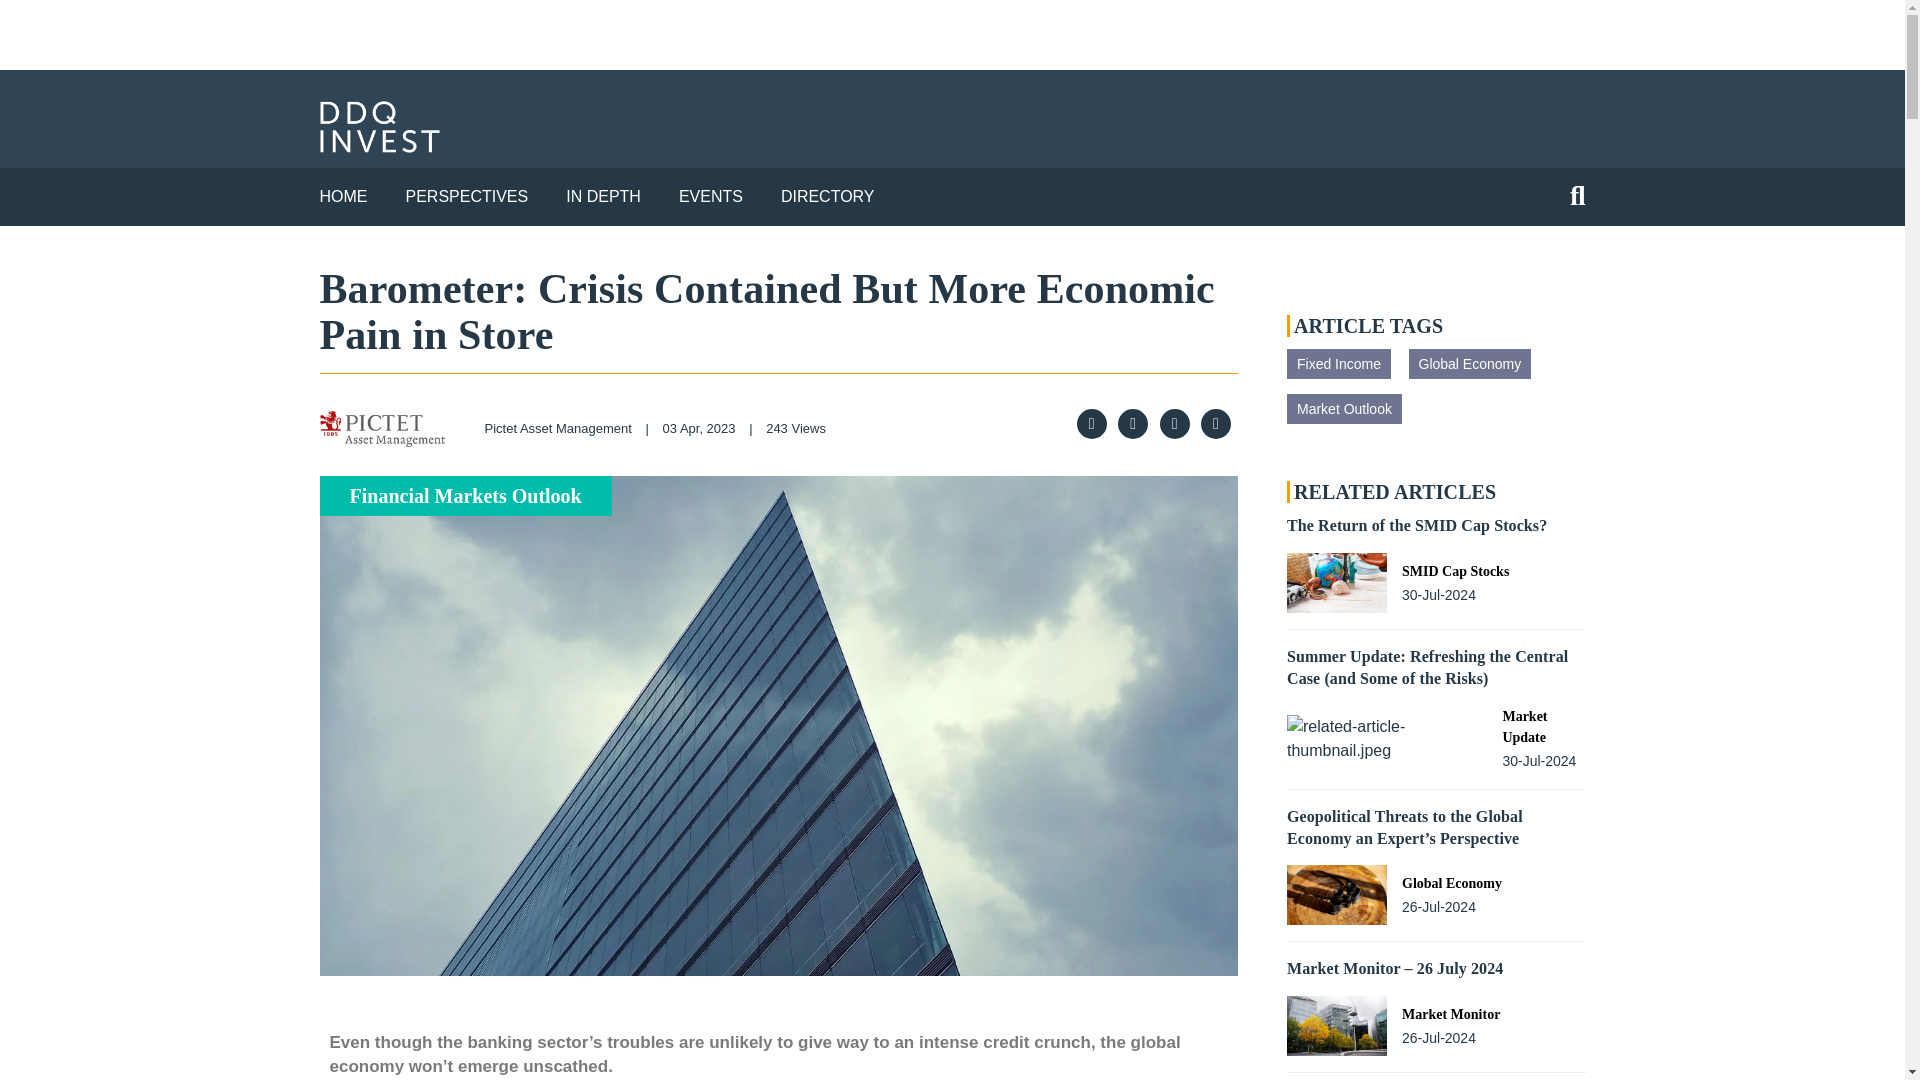  What do you see at coordinates (1543, 727) in the screenshot?
I see `Market Update` at bounding box center [1543, 727].